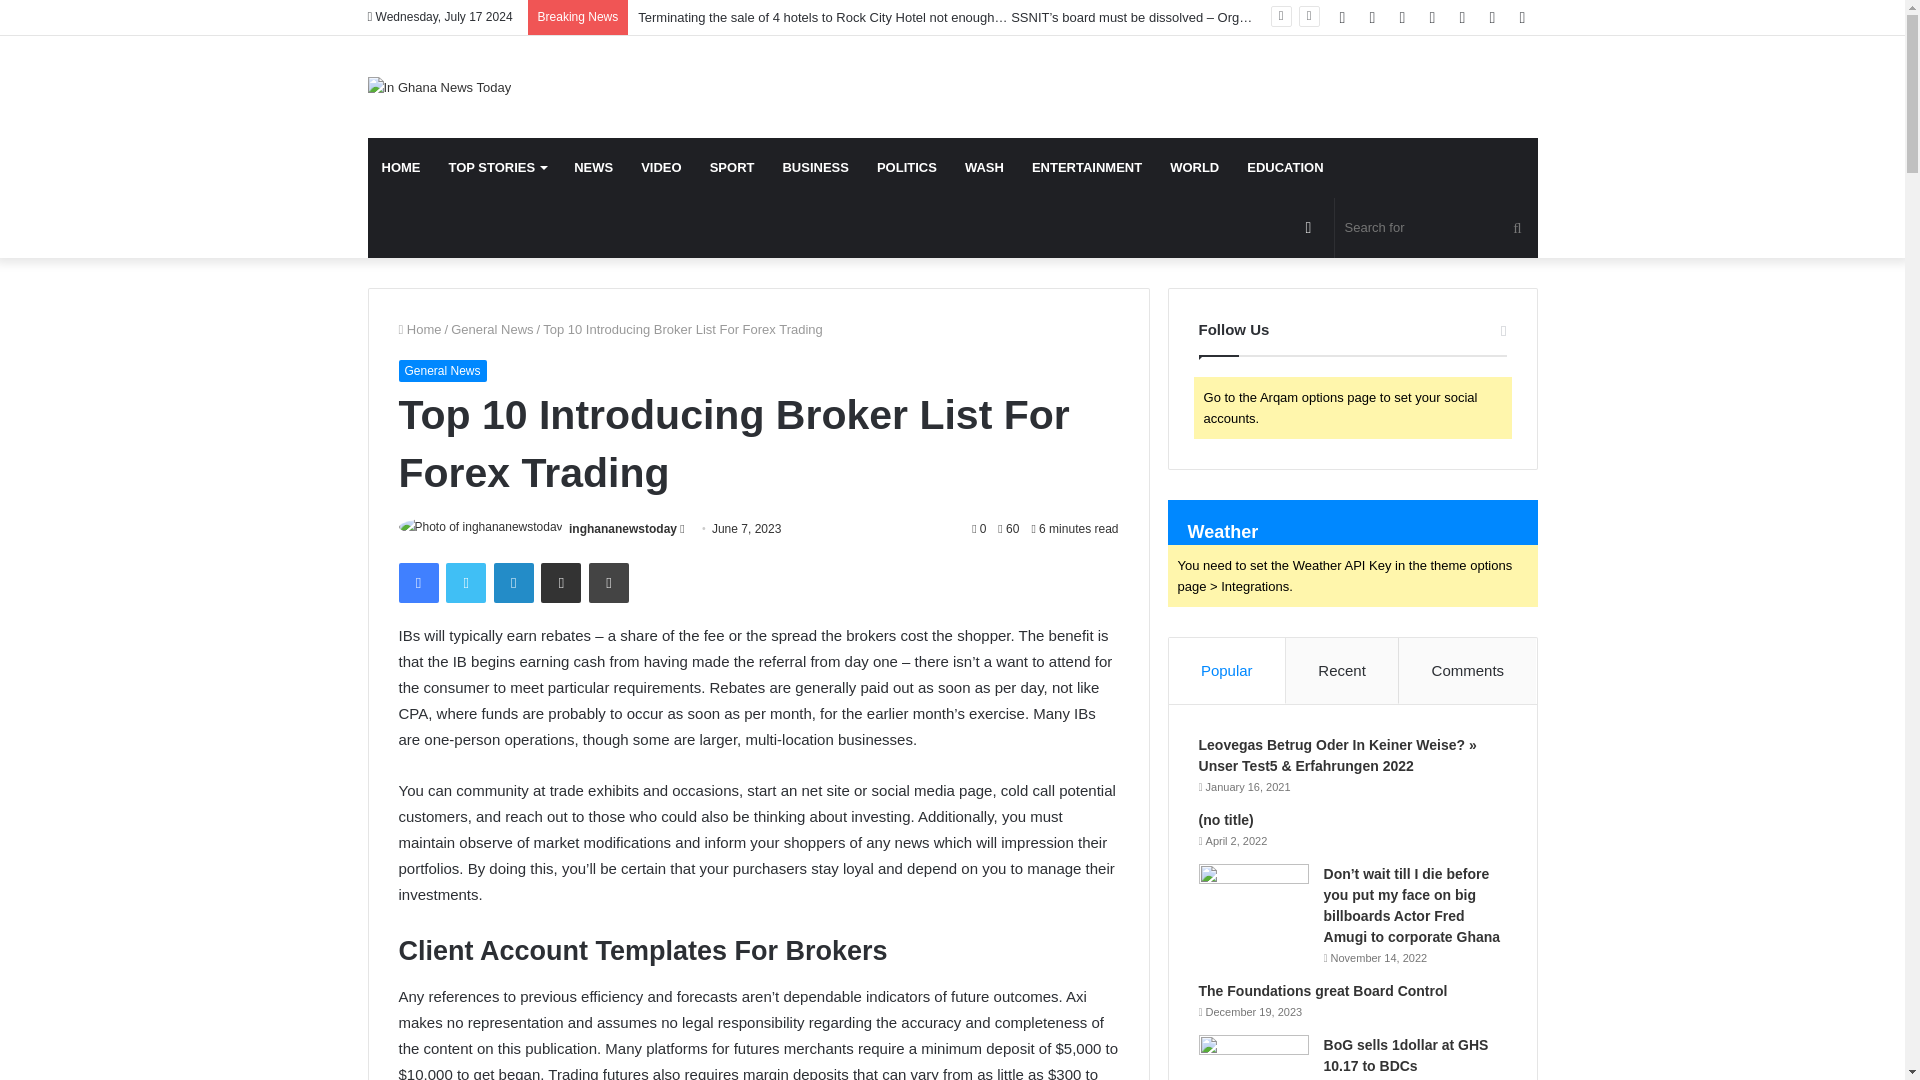  Describe the element at coordinates (906, 168) in the screenshot. I see `POLITICS` at that location.